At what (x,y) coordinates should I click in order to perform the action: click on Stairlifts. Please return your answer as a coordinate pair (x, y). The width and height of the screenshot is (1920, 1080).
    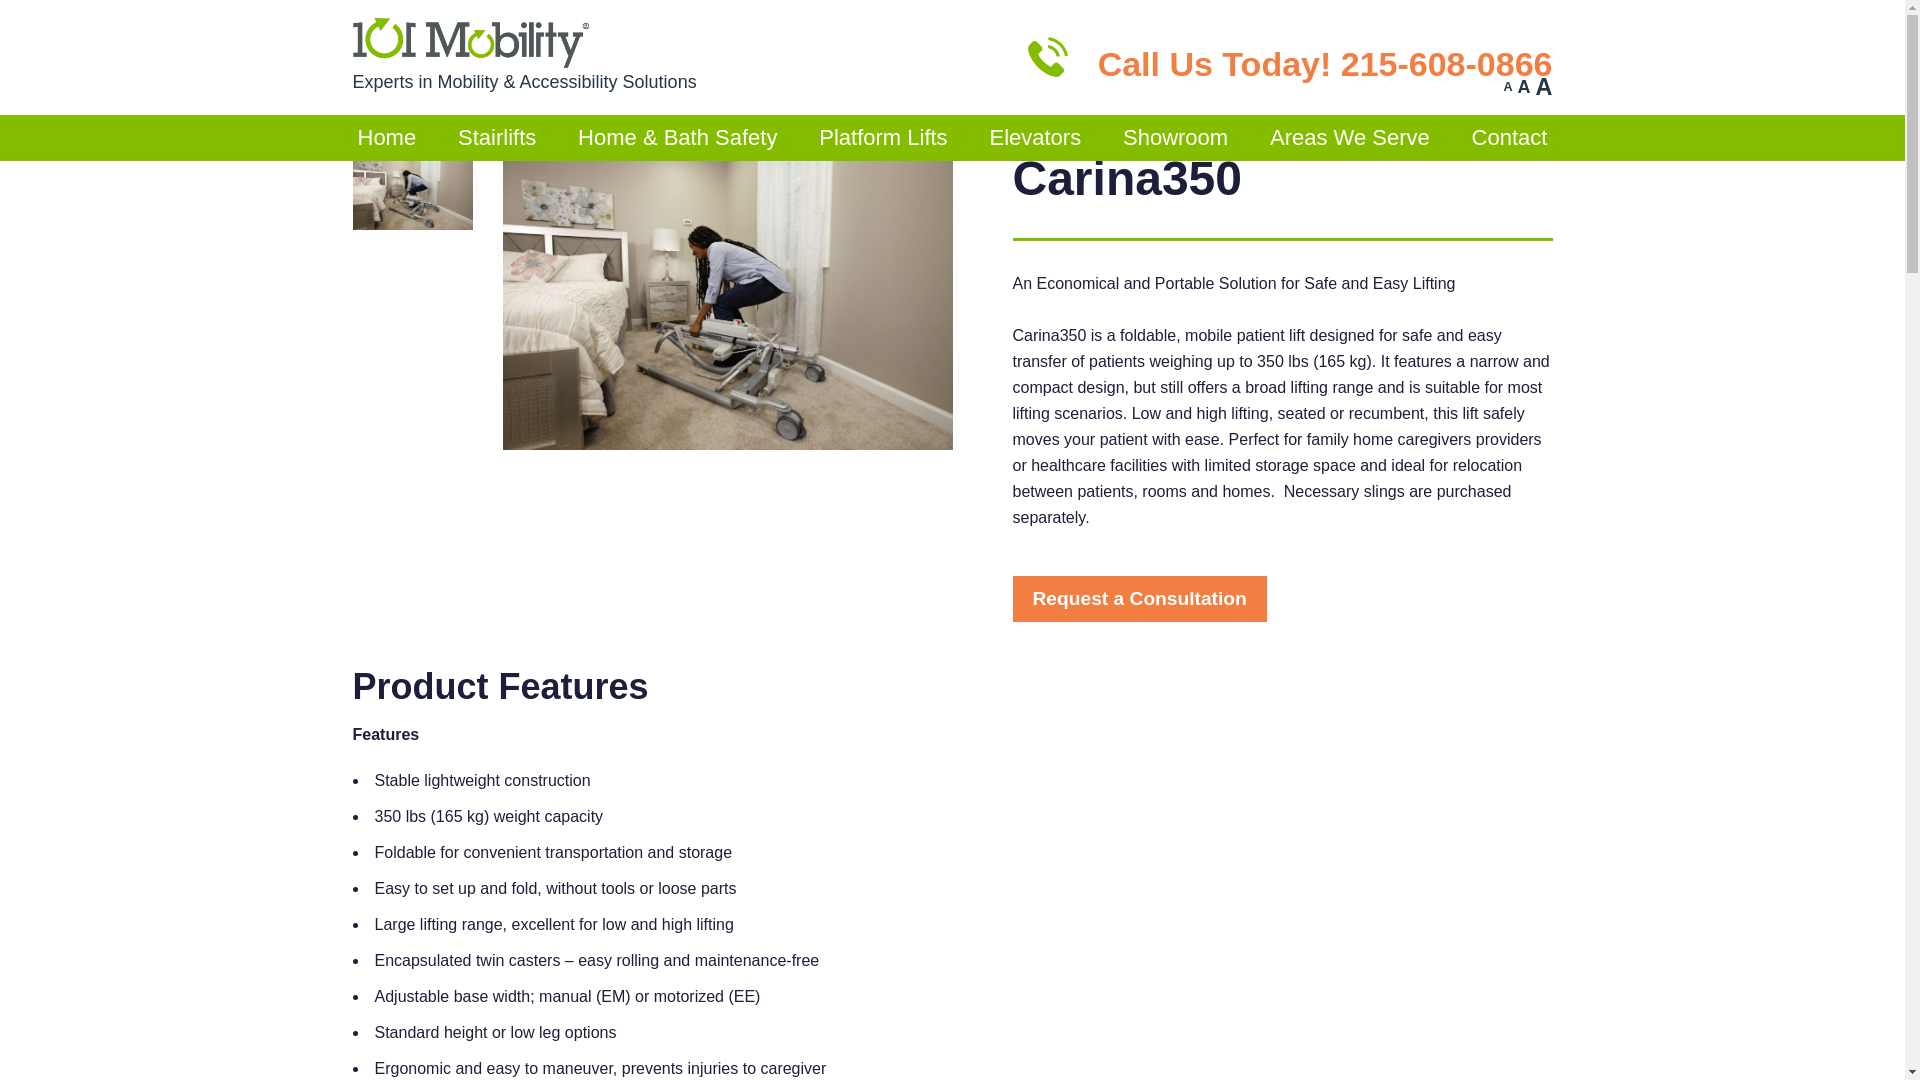
    Looking at the image, I should click on (497, 137).